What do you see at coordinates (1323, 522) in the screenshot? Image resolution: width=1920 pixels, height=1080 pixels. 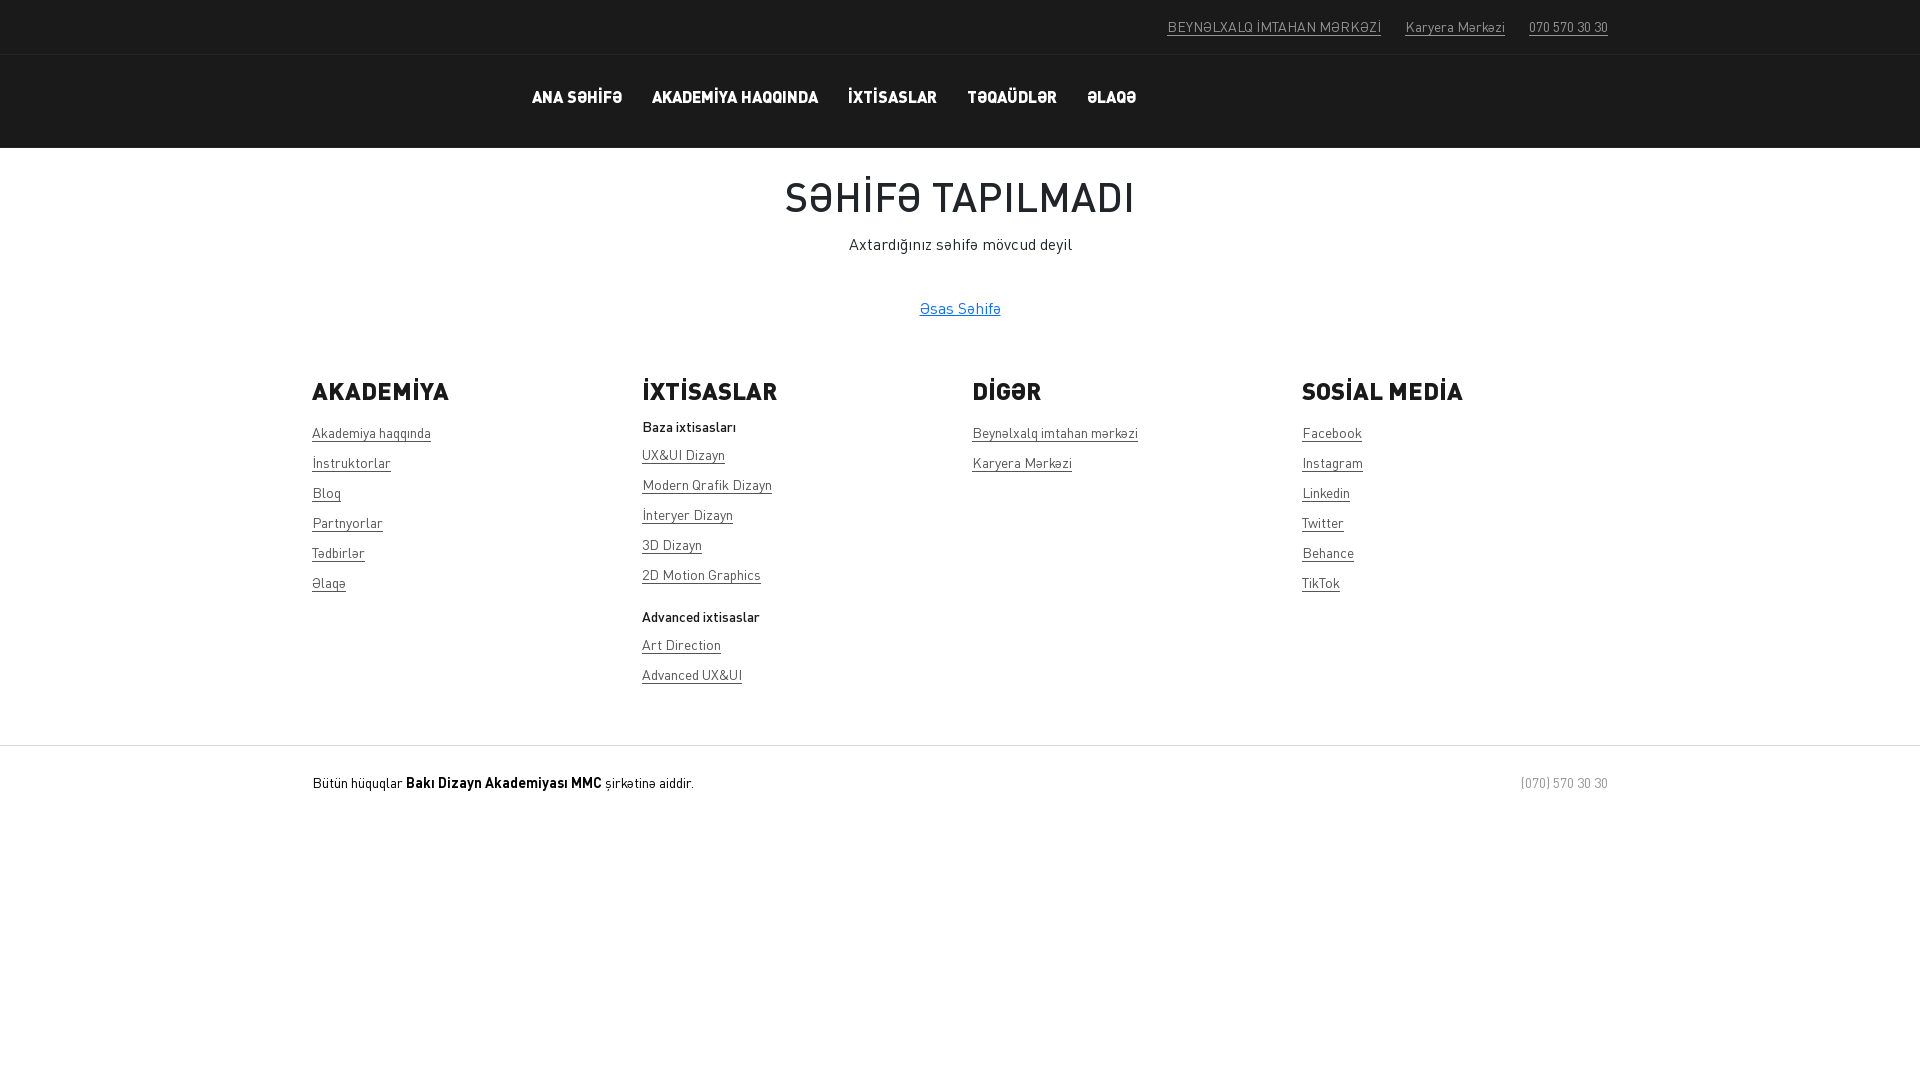 I see `Twitter` at bounding box center [1323, 522].